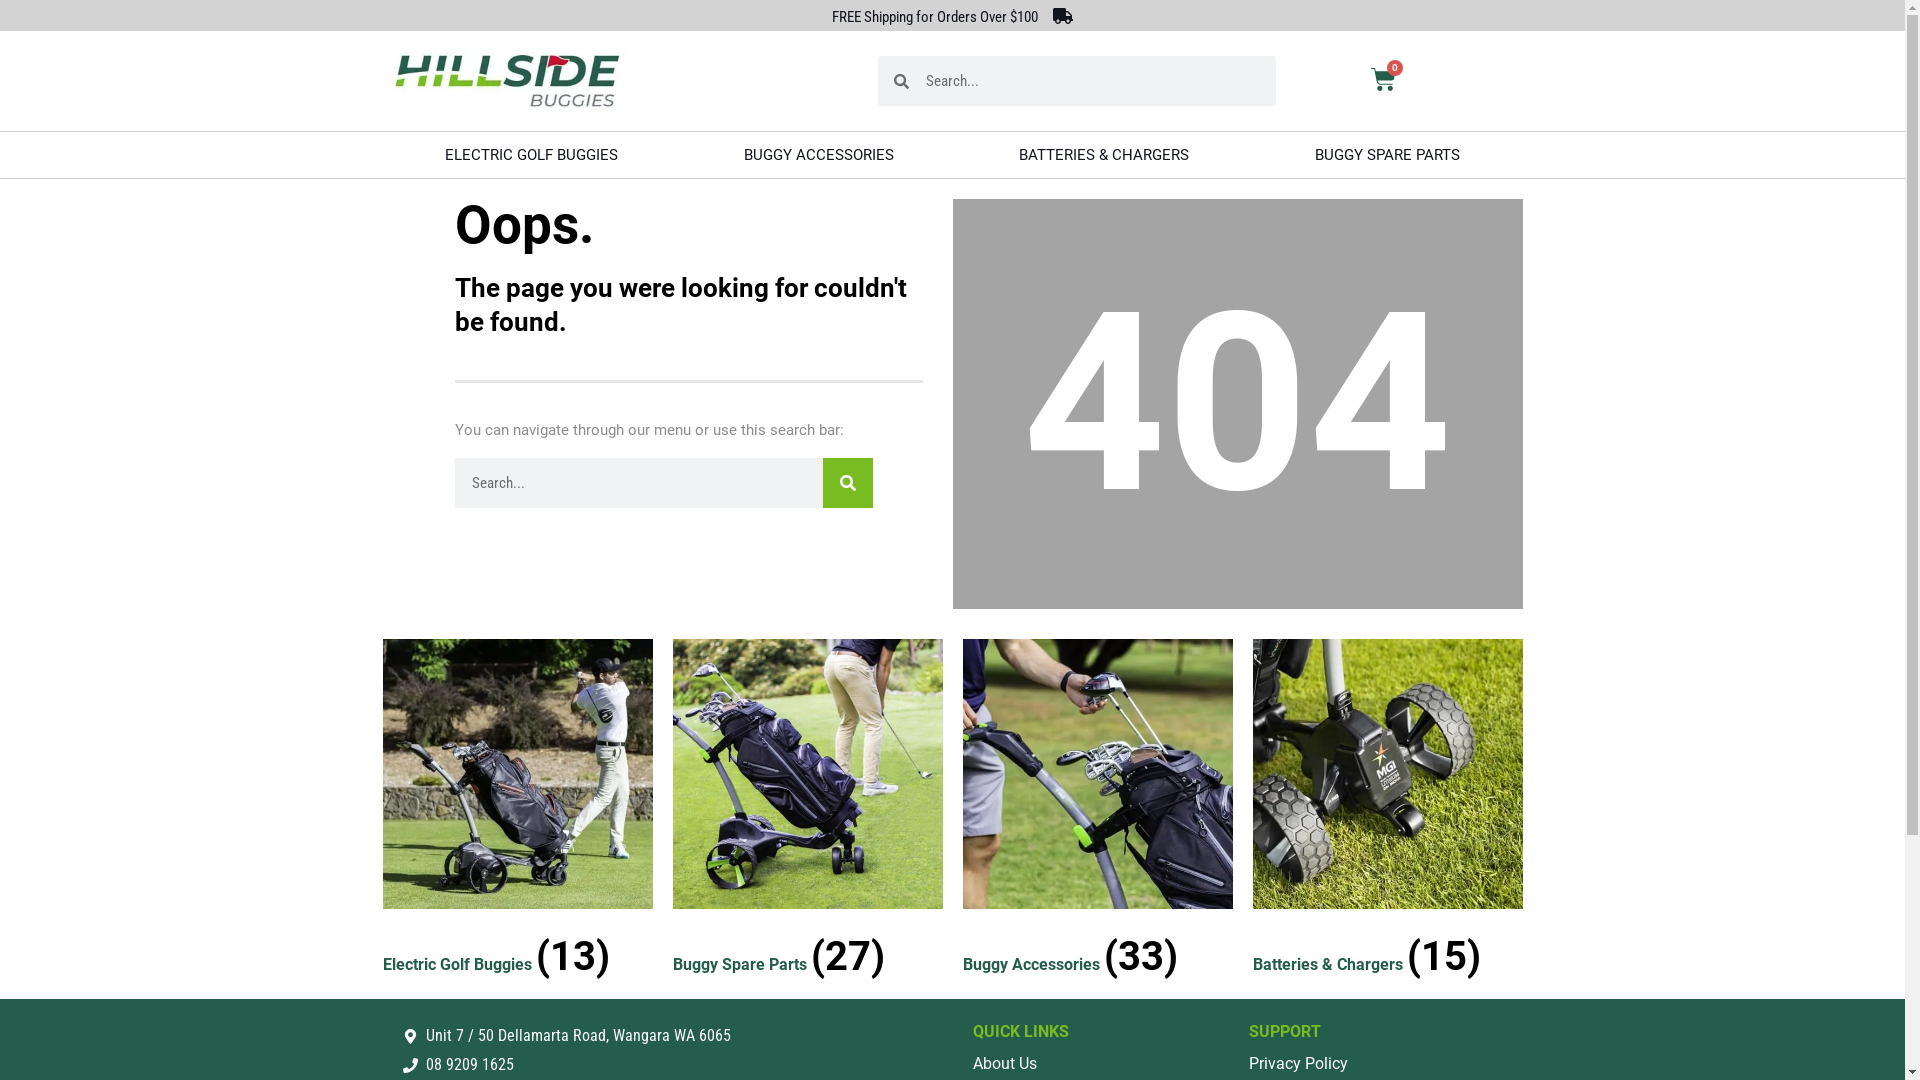  What do you see at coordinates (1382, 1064) in the screenshot?
I see `Privacy Policy` at bounding box center [1382, 1064].